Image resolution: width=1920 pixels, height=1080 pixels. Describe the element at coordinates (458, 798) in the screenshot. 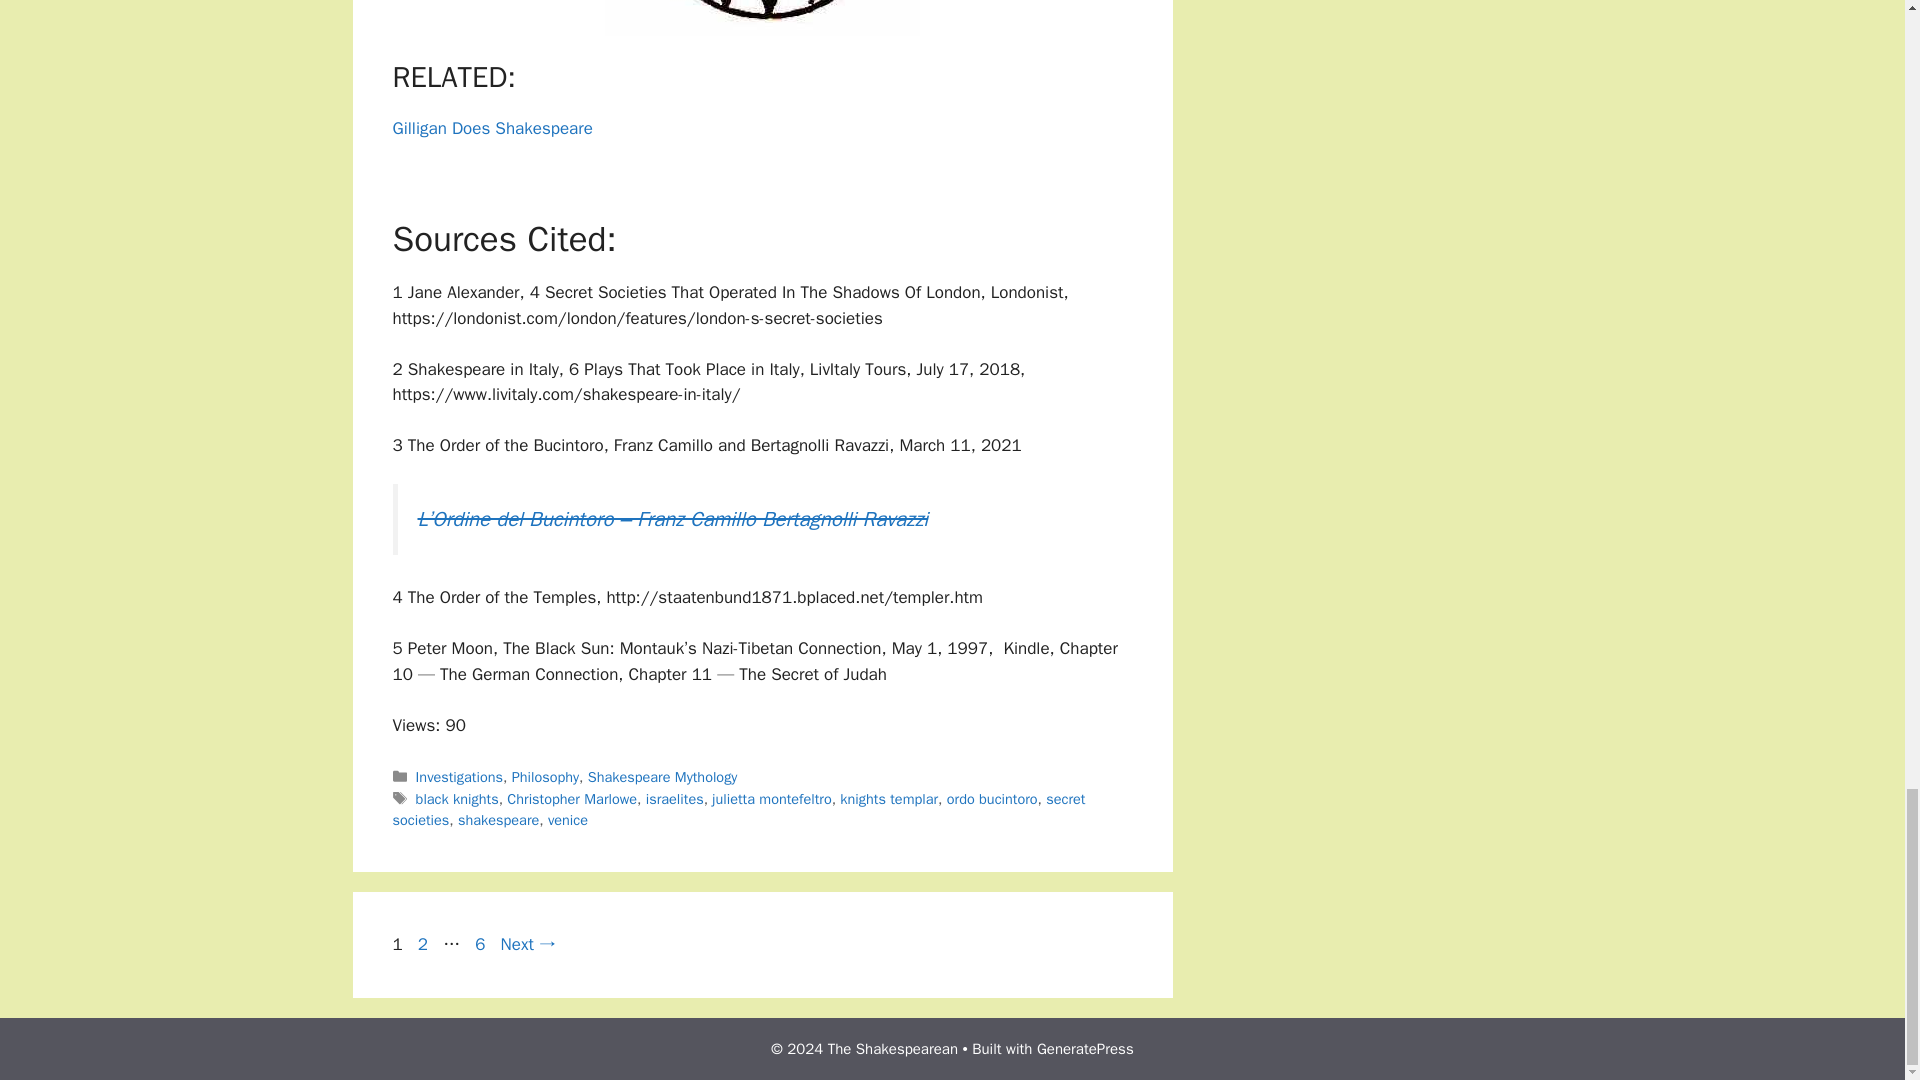

I see `israelites` at that location.